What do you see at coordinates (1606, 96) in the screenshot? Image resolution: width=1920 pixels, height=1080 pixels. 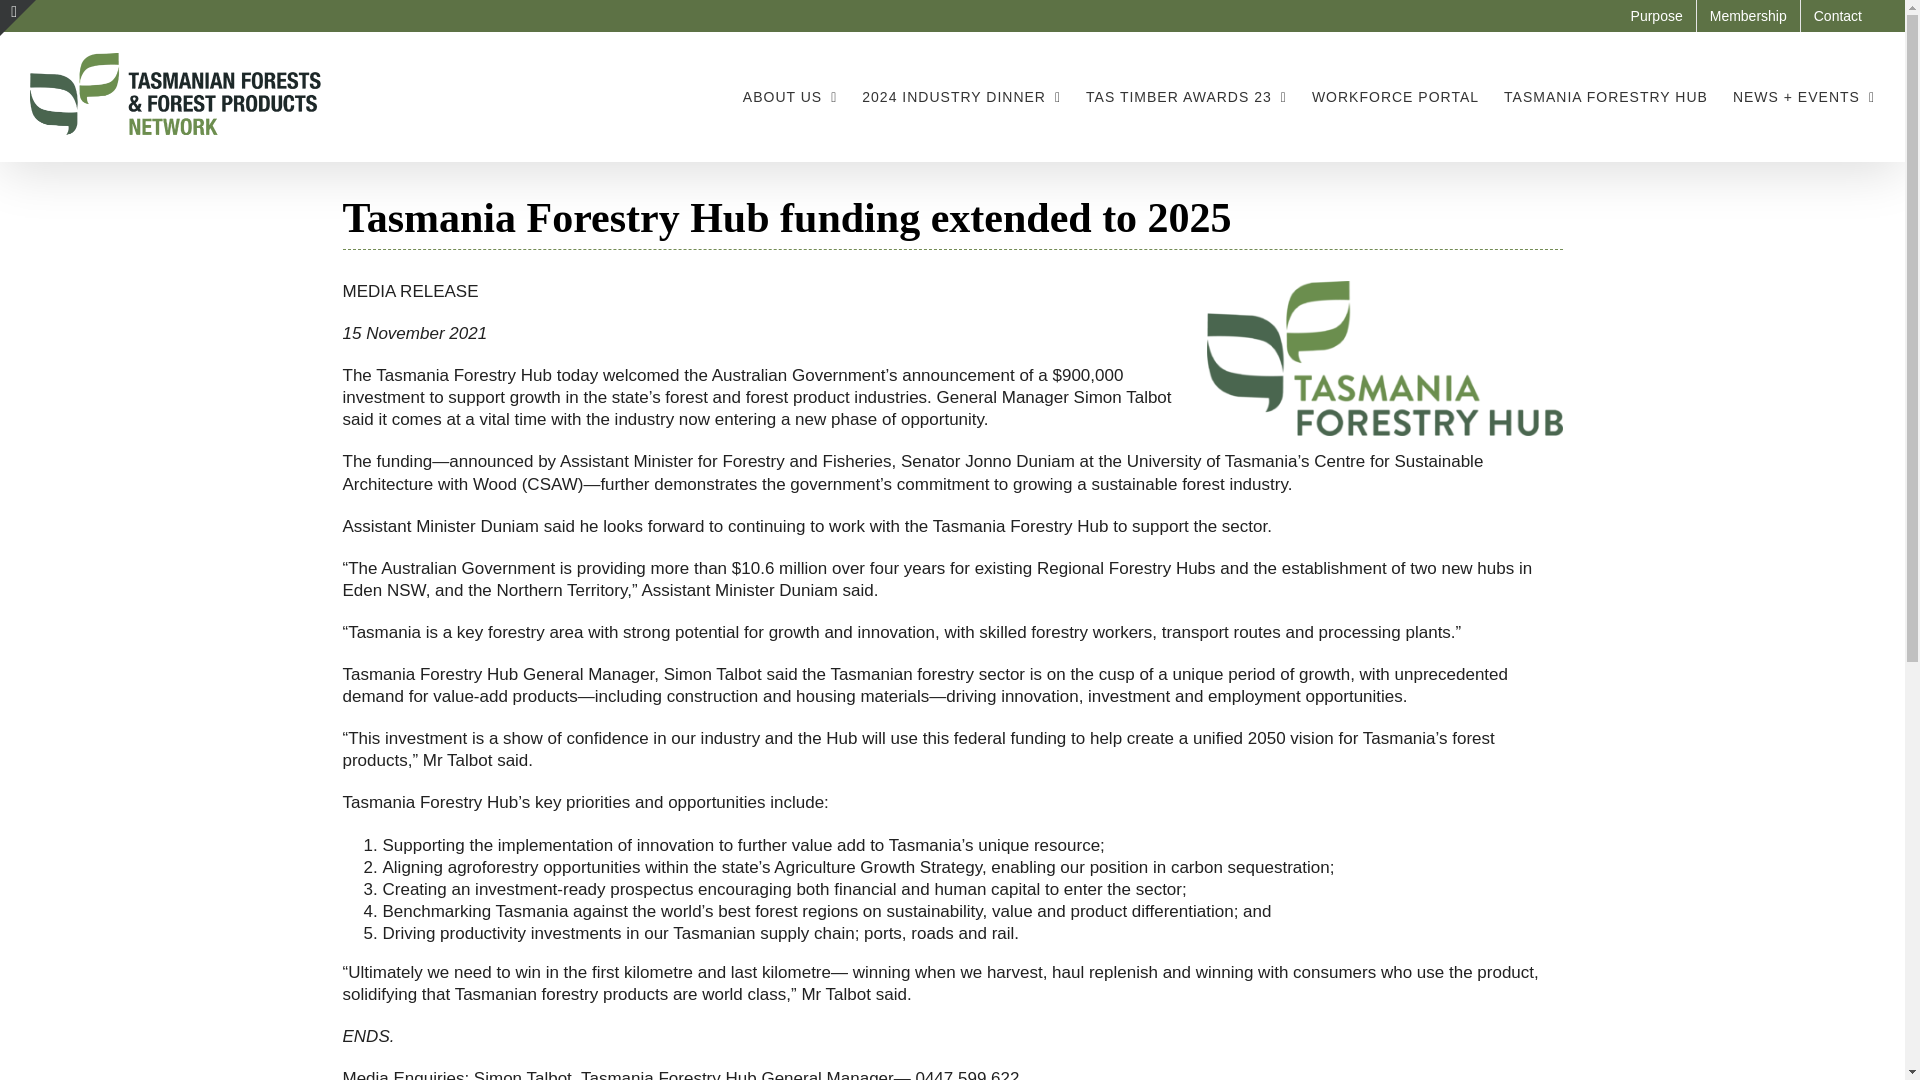 I see `TASMANIA FORESTRY HUB` at bounding box center [1606, 96].